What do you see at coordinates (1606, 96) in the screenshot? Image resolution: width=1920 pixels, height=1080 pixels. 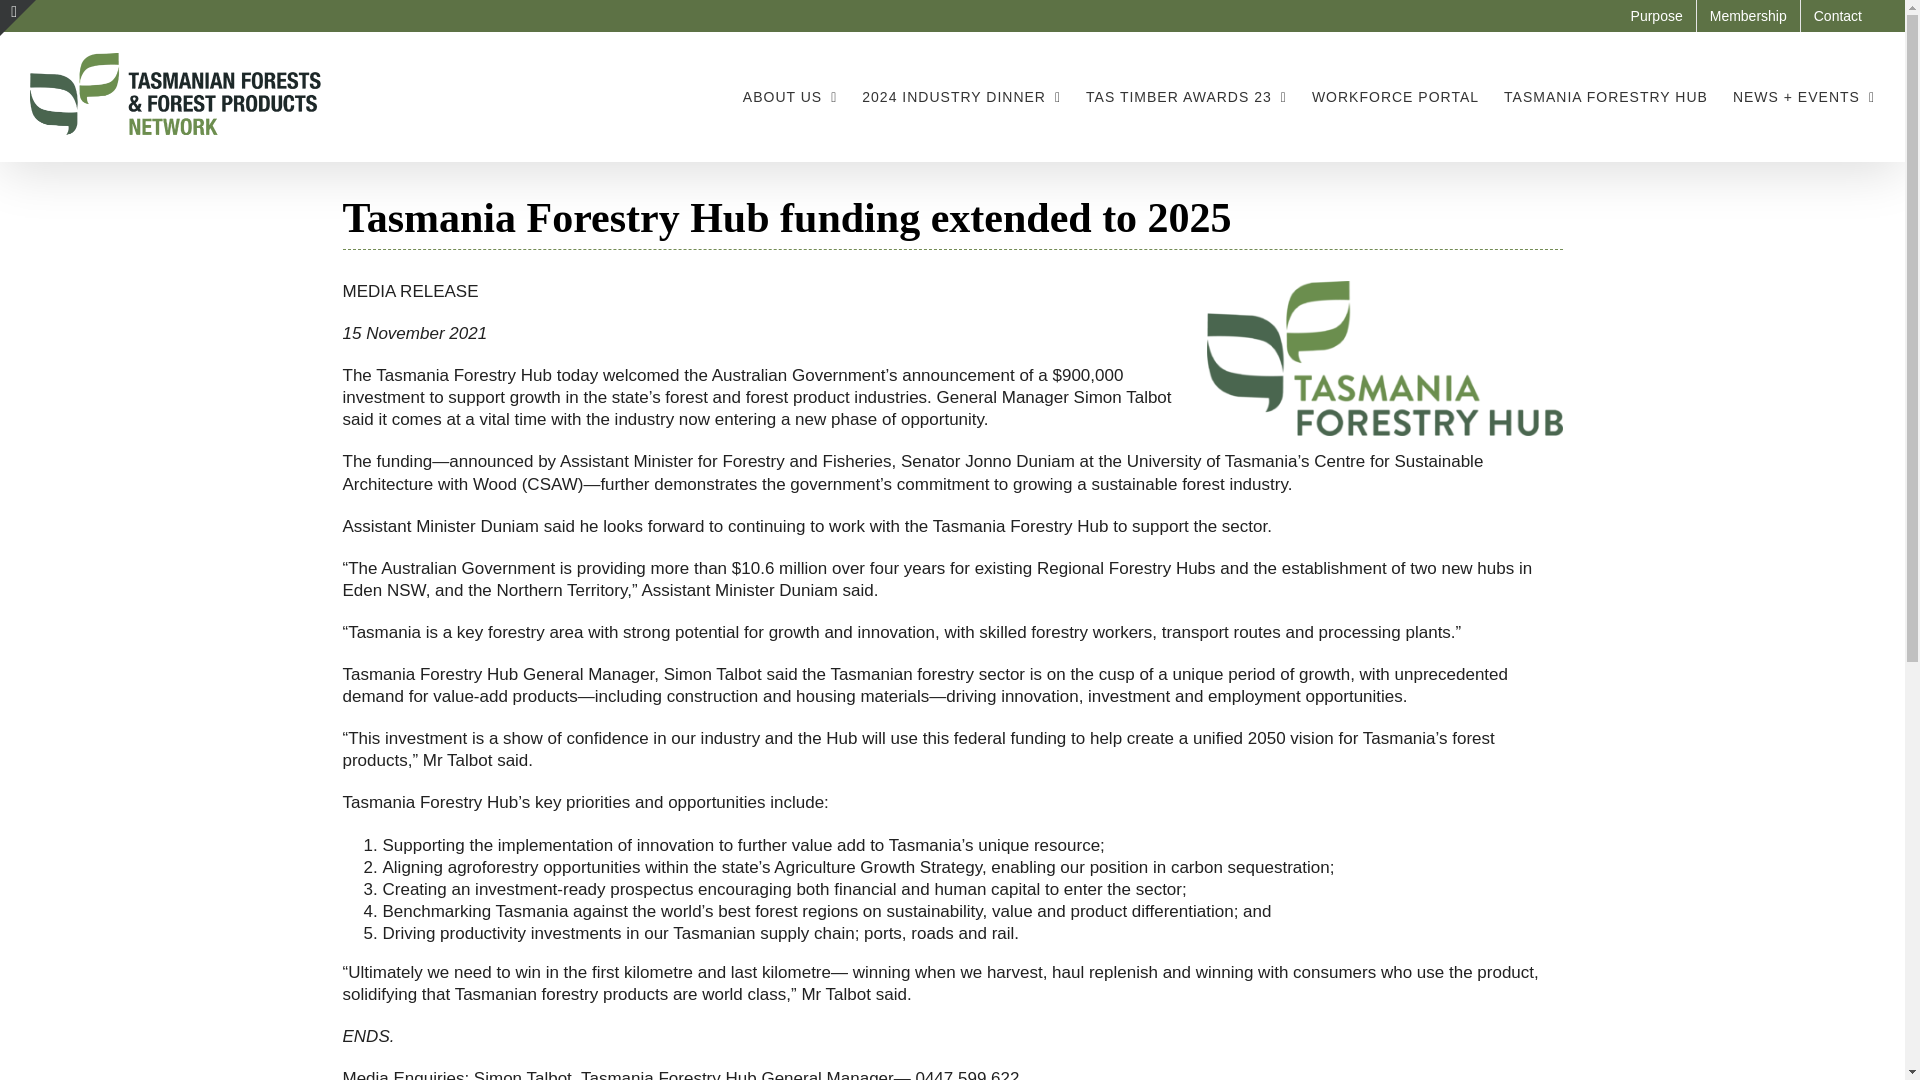 I see `TASMANIA FORESTRY HUB` at bounding box center [1606, 96].